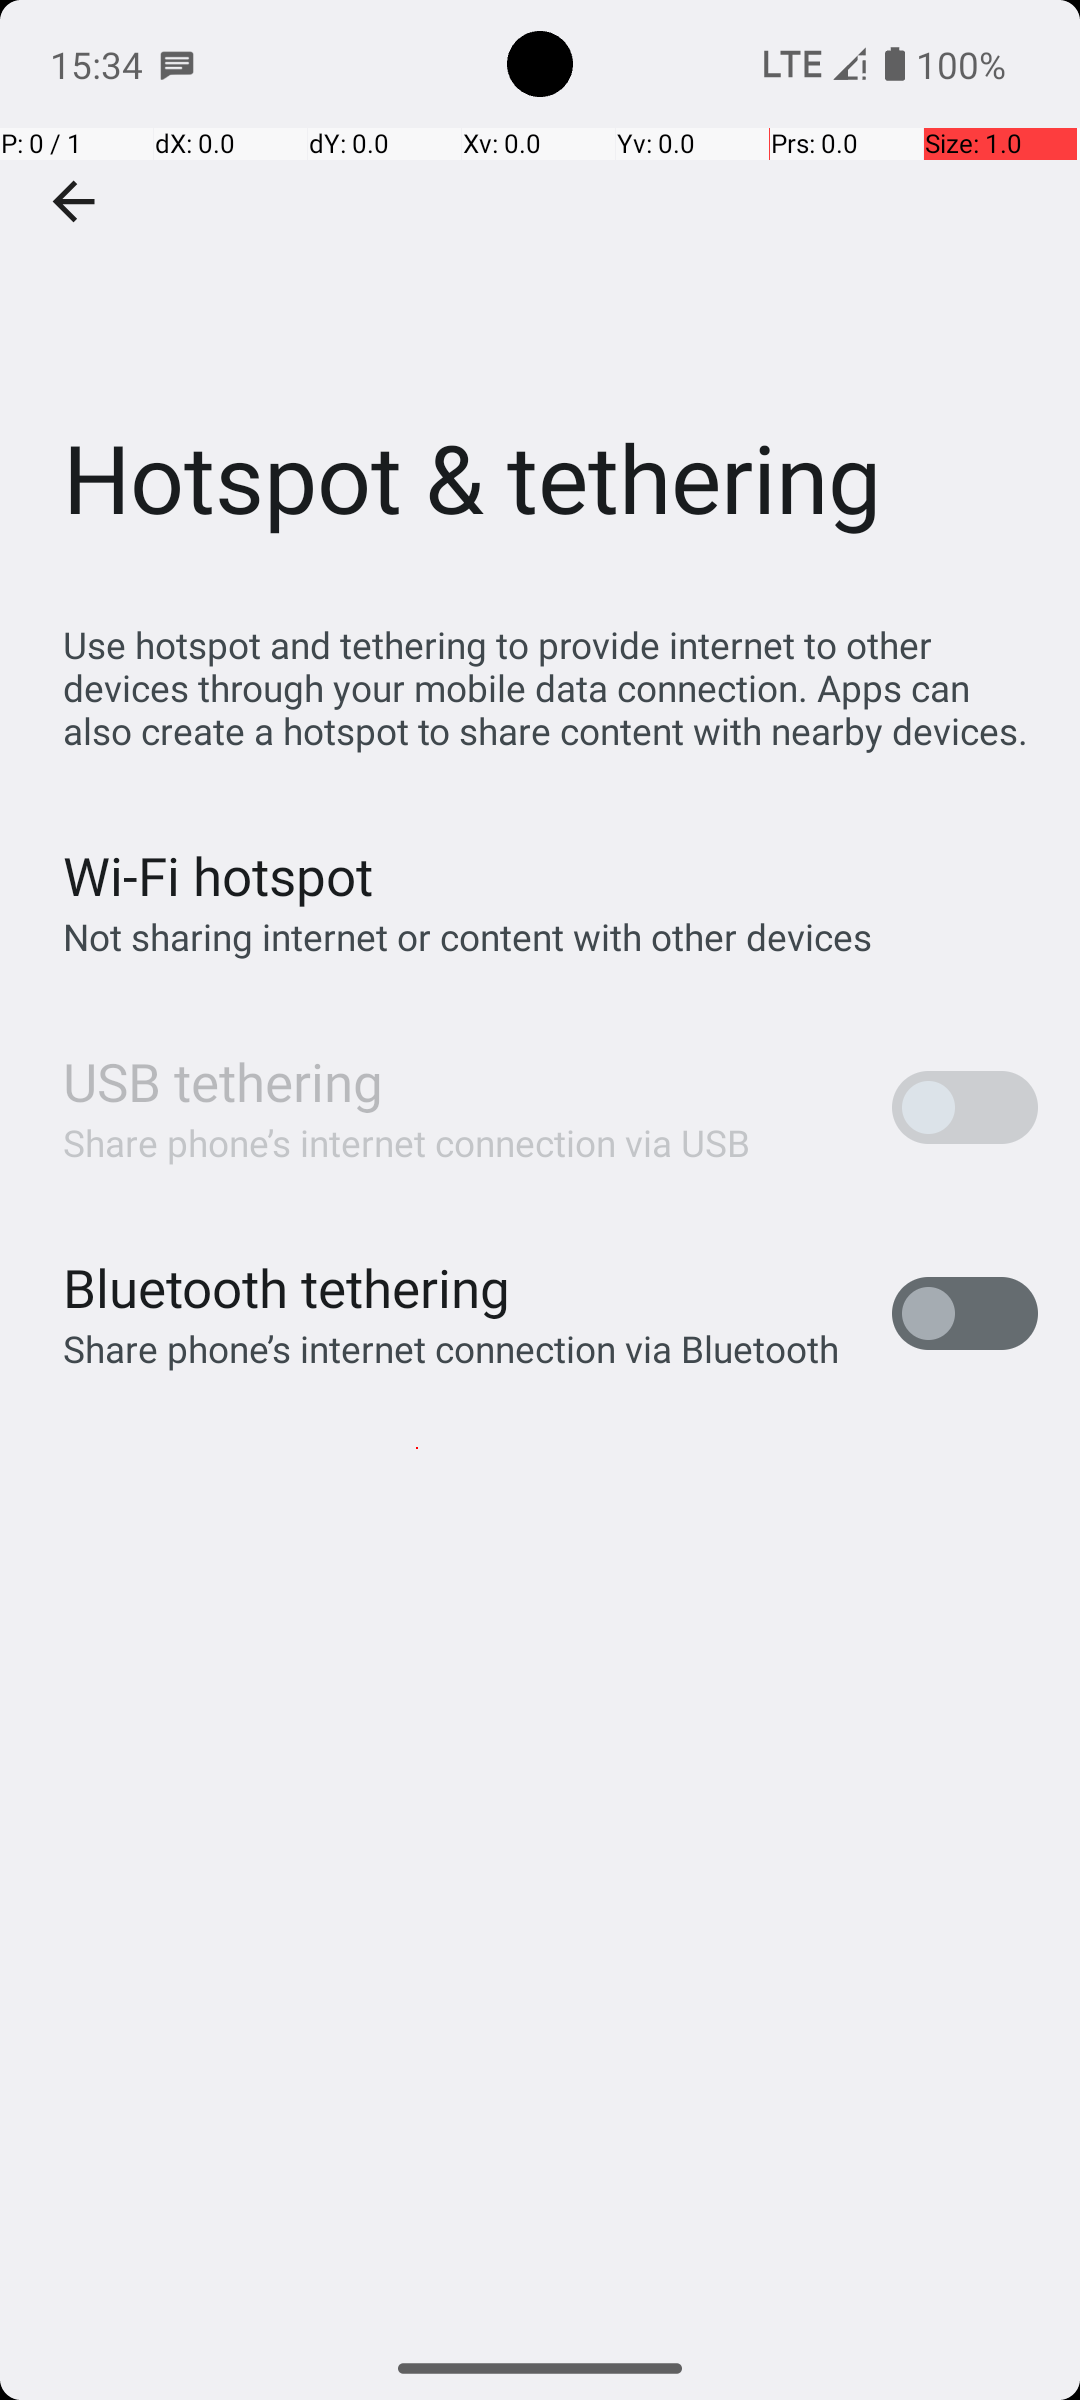 The height and width of the screenshot is (2400, 1080). Describe the element at coordinates (218, 876) in the screenshot. I see `Wi‑Fi hotspot` at that location.